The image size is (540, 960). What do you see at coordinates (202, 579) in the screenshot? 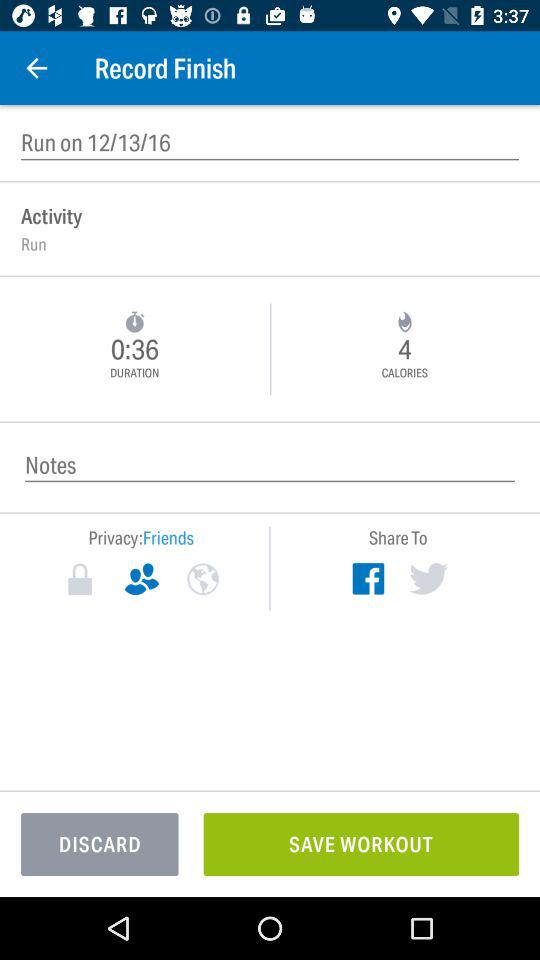
I see `turn on the item below the friends` at bounding box center [202, 579].